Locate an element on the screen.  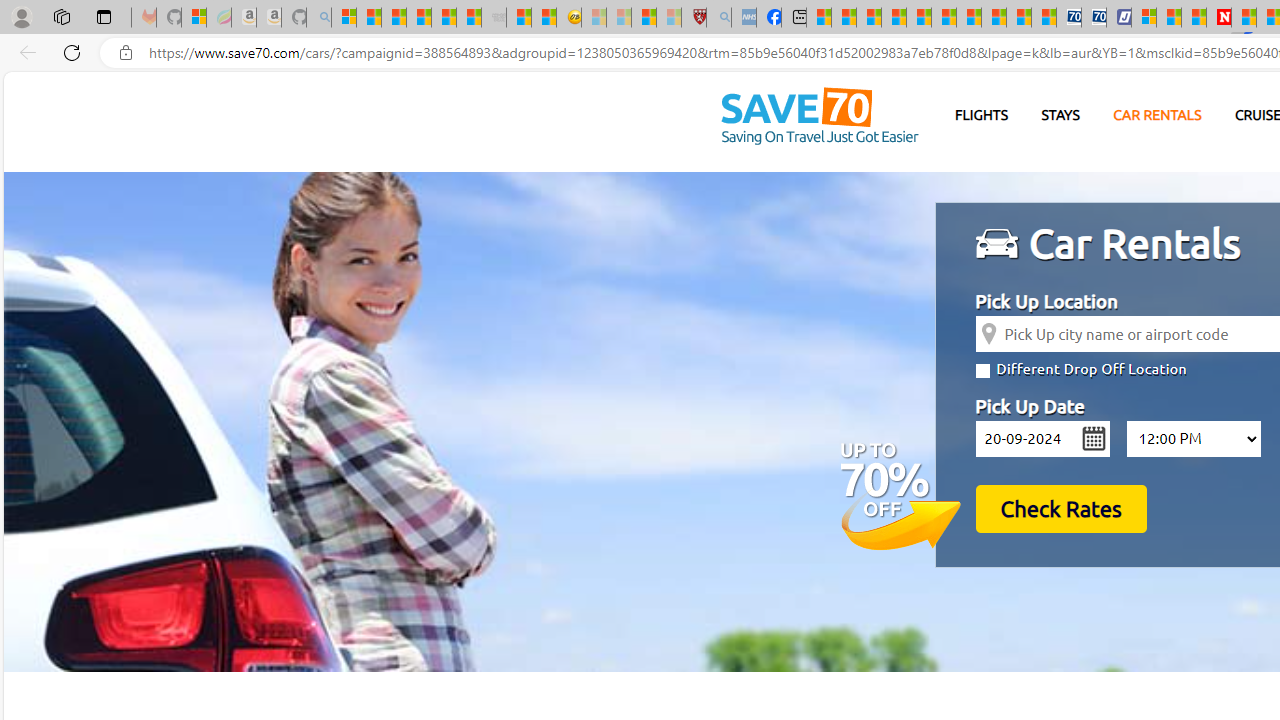
World - MSN is located at coordinates (868, 18).